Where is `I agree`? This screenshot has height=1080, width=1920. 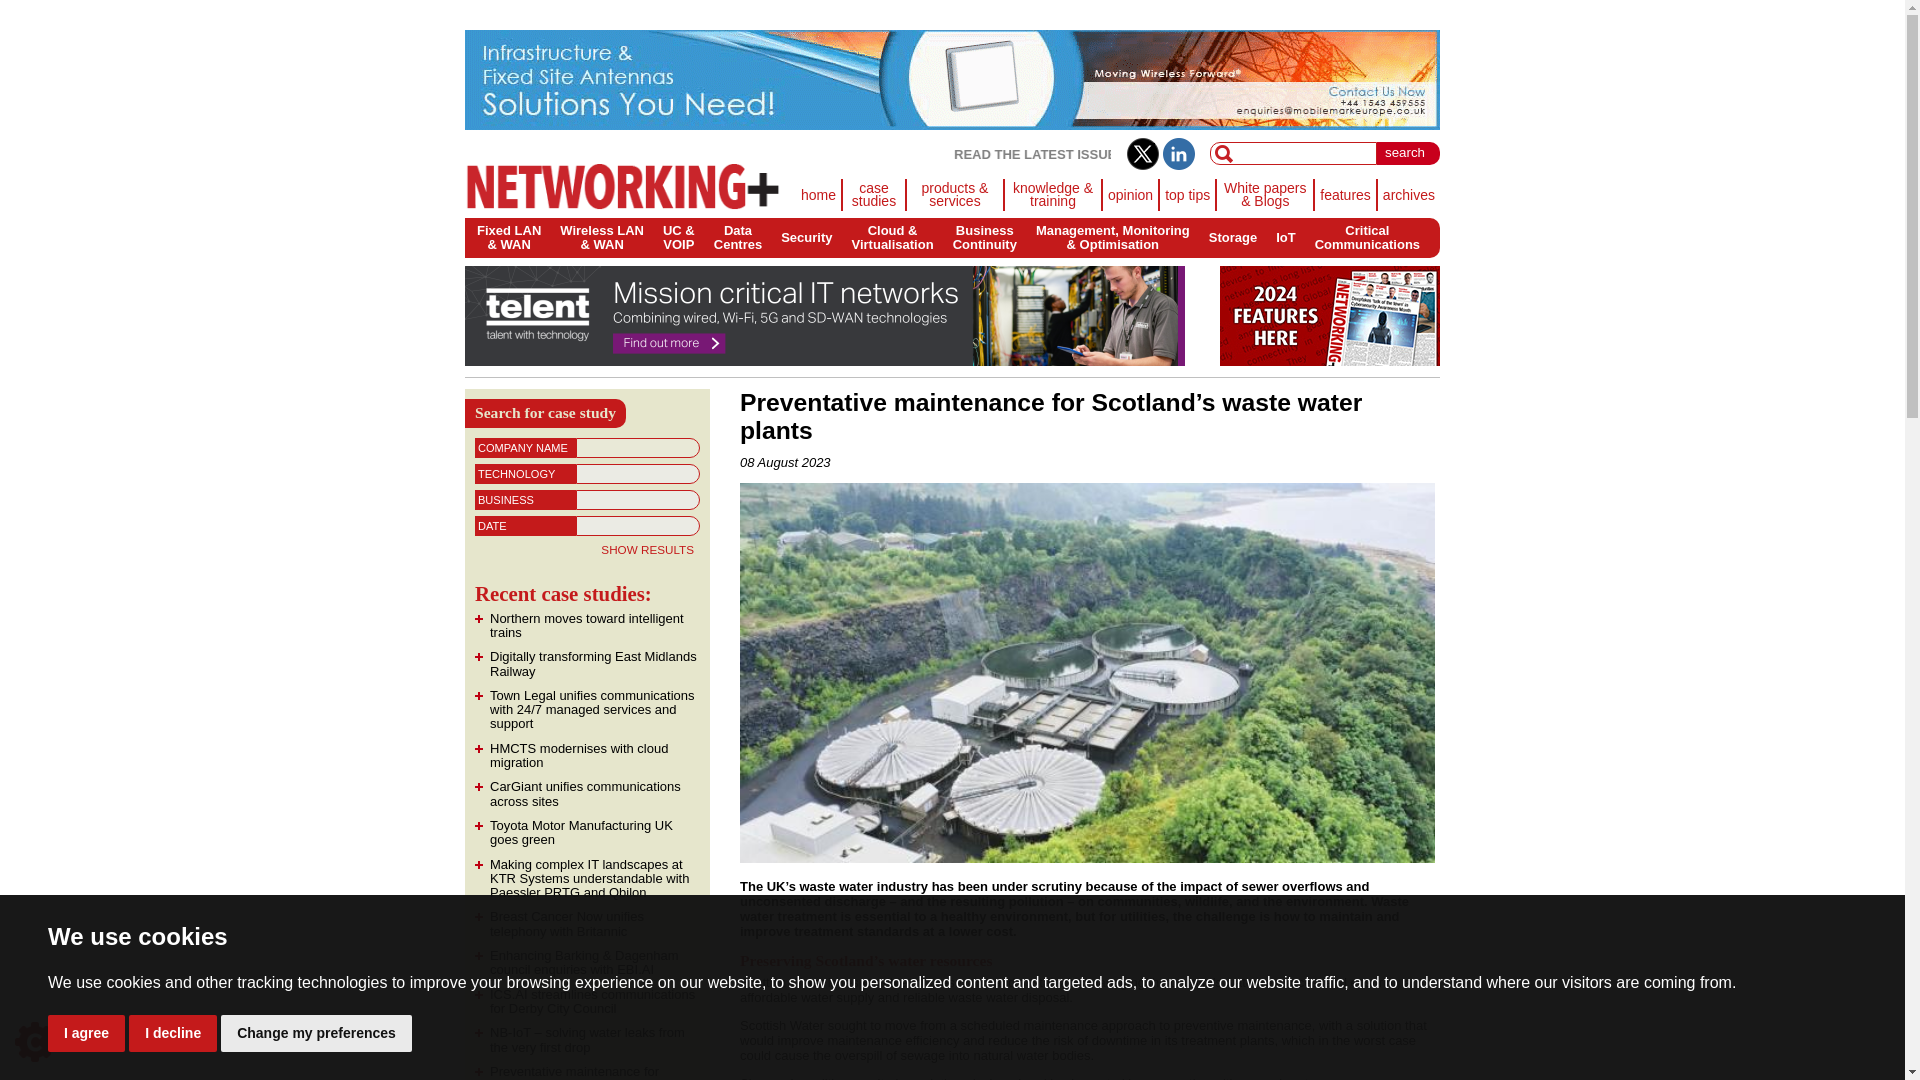 I agree is located at coordinates (86, 1033).